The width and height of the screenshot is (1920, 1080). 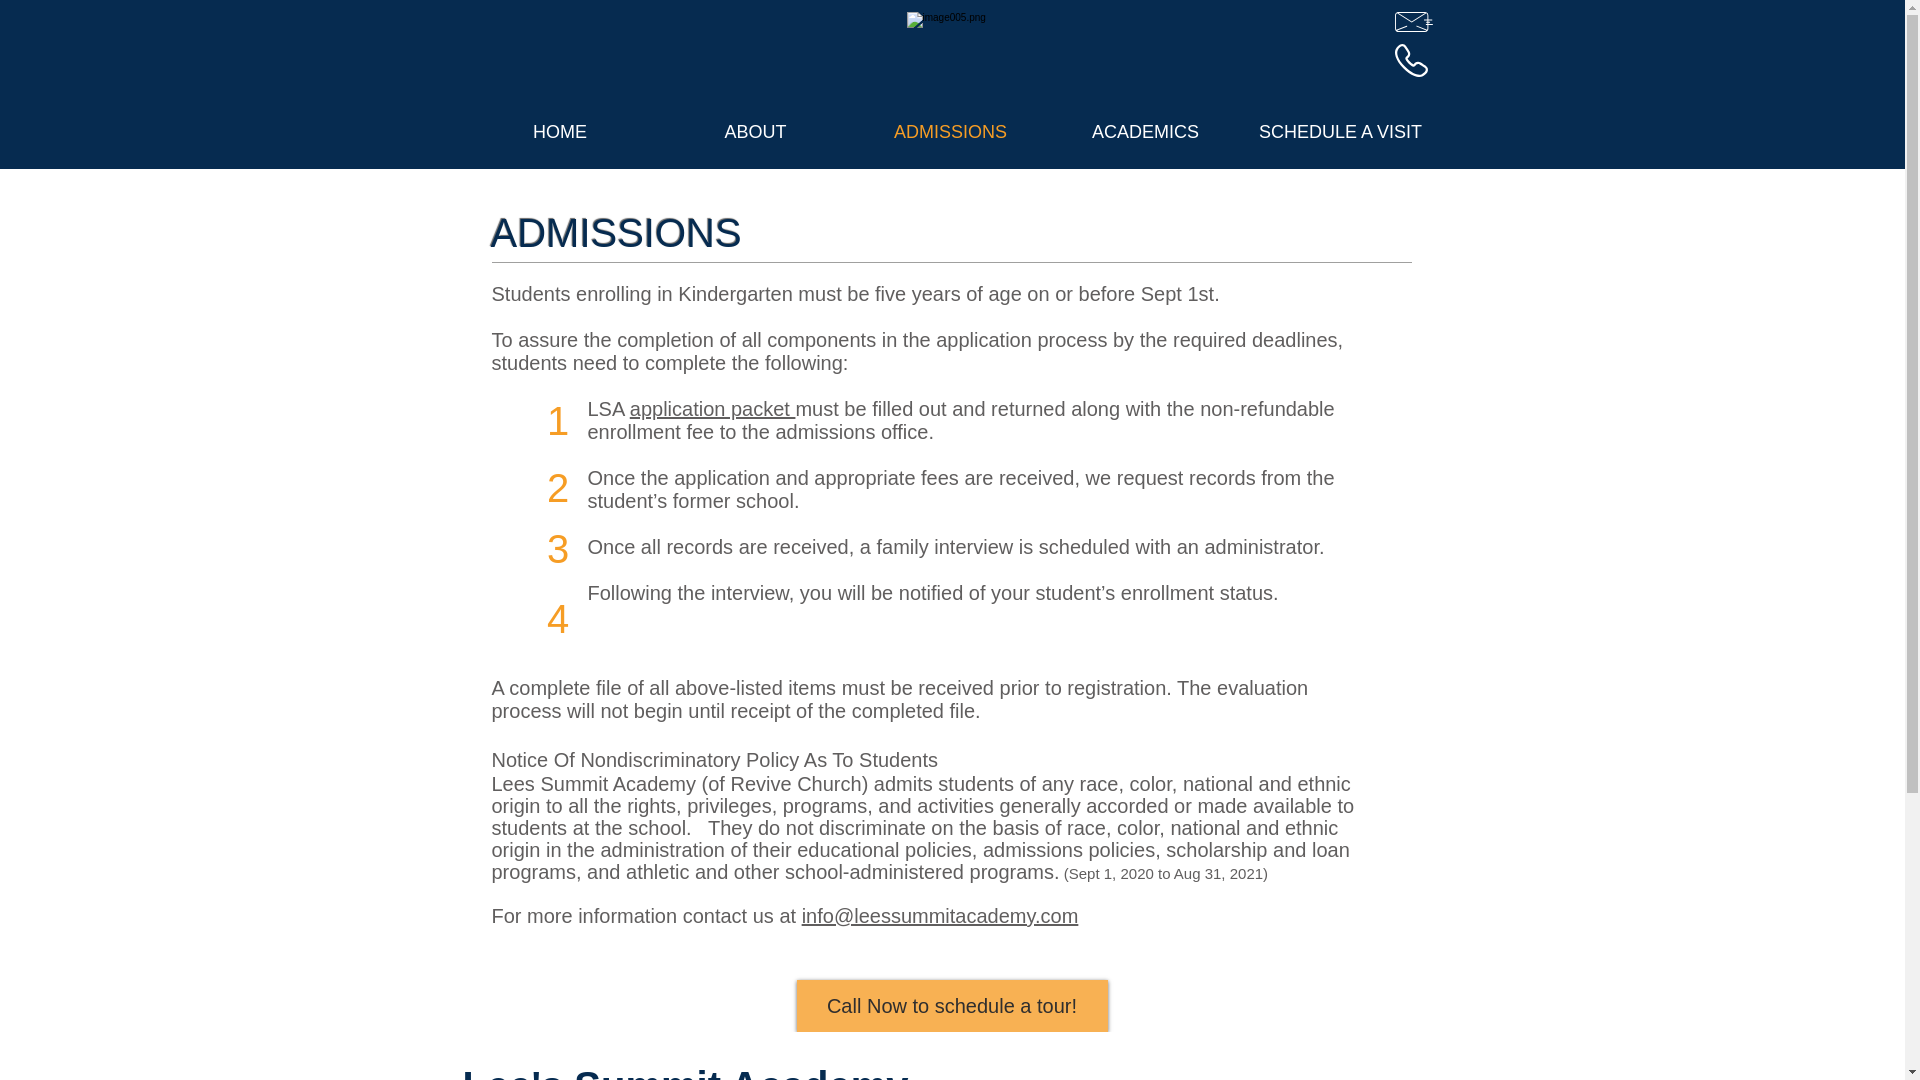 What do you see at coordinates (1339, 132) in the screenshot?
I see `SCHEDULE A VISIT` at bounding box center [1339, 132].